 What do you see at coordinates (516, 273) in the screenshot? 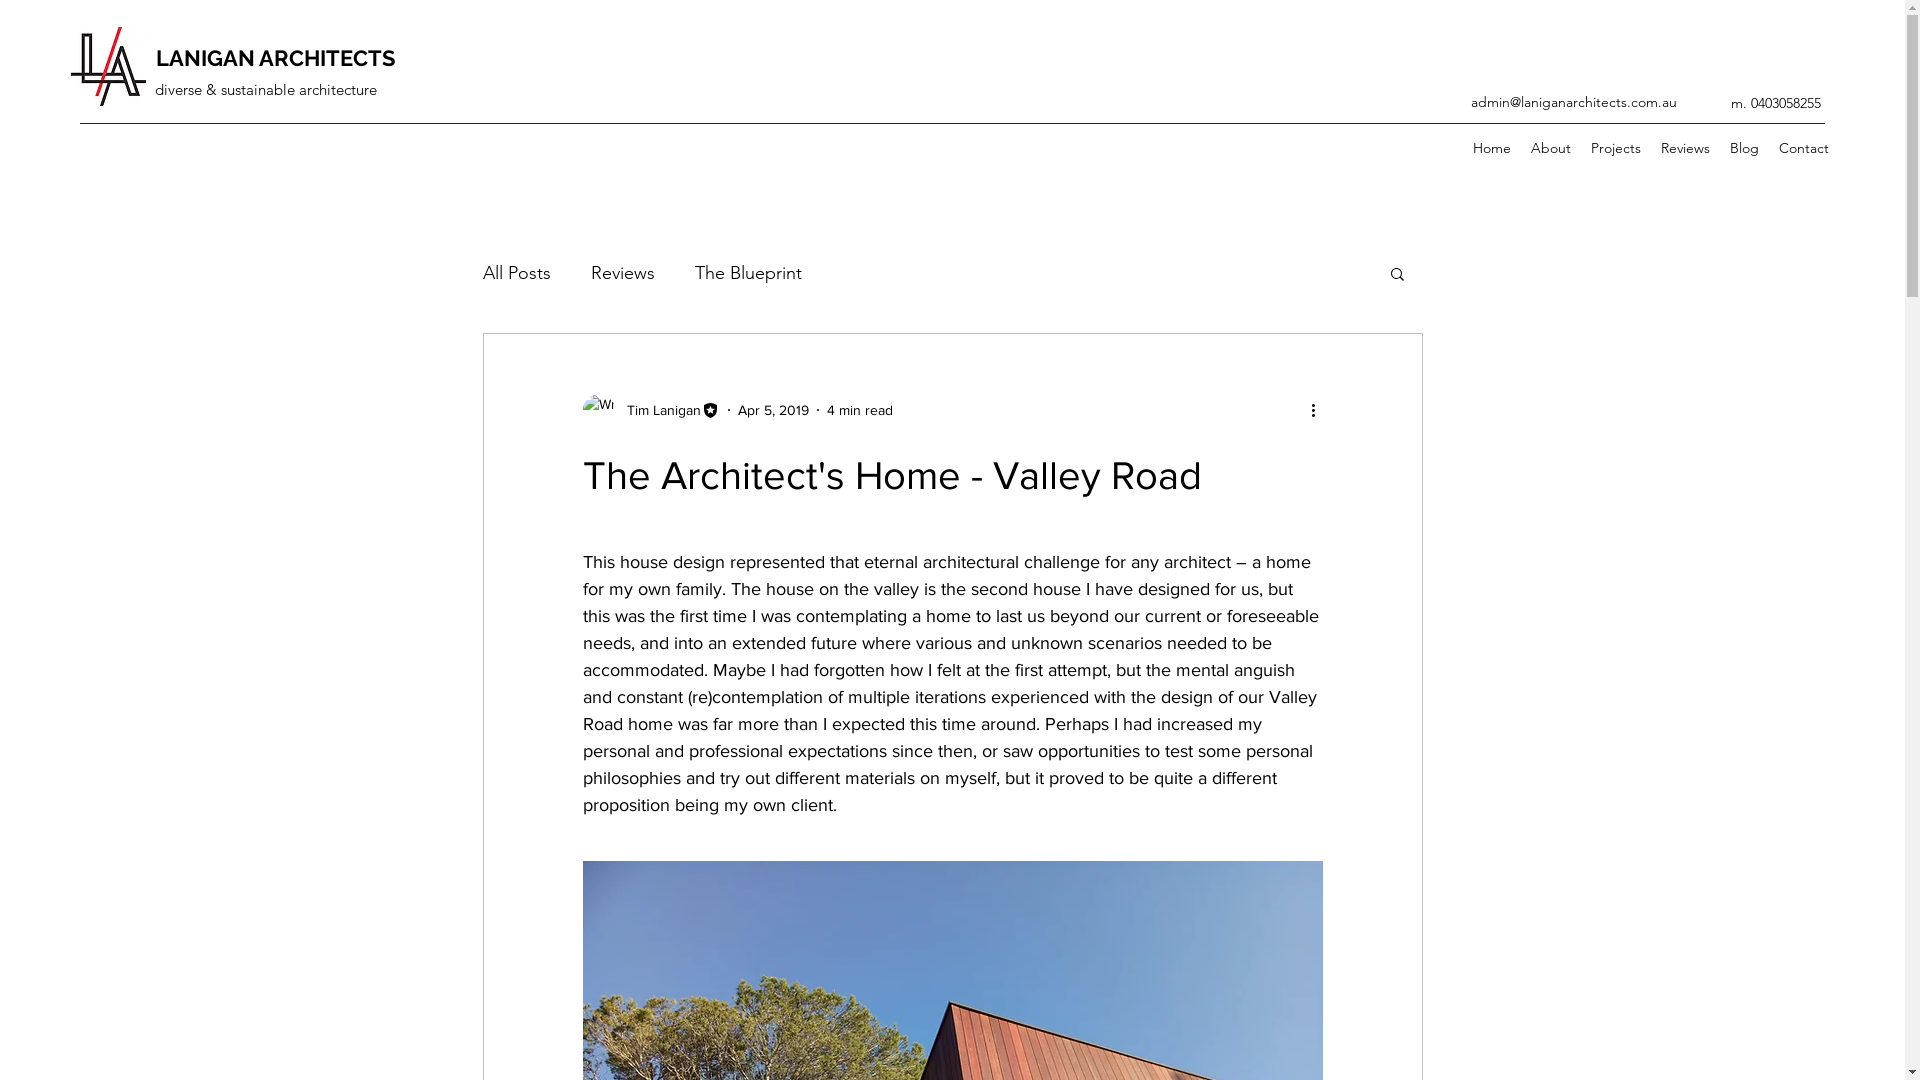
I see `All Posts` at bounding box center [516, 273].